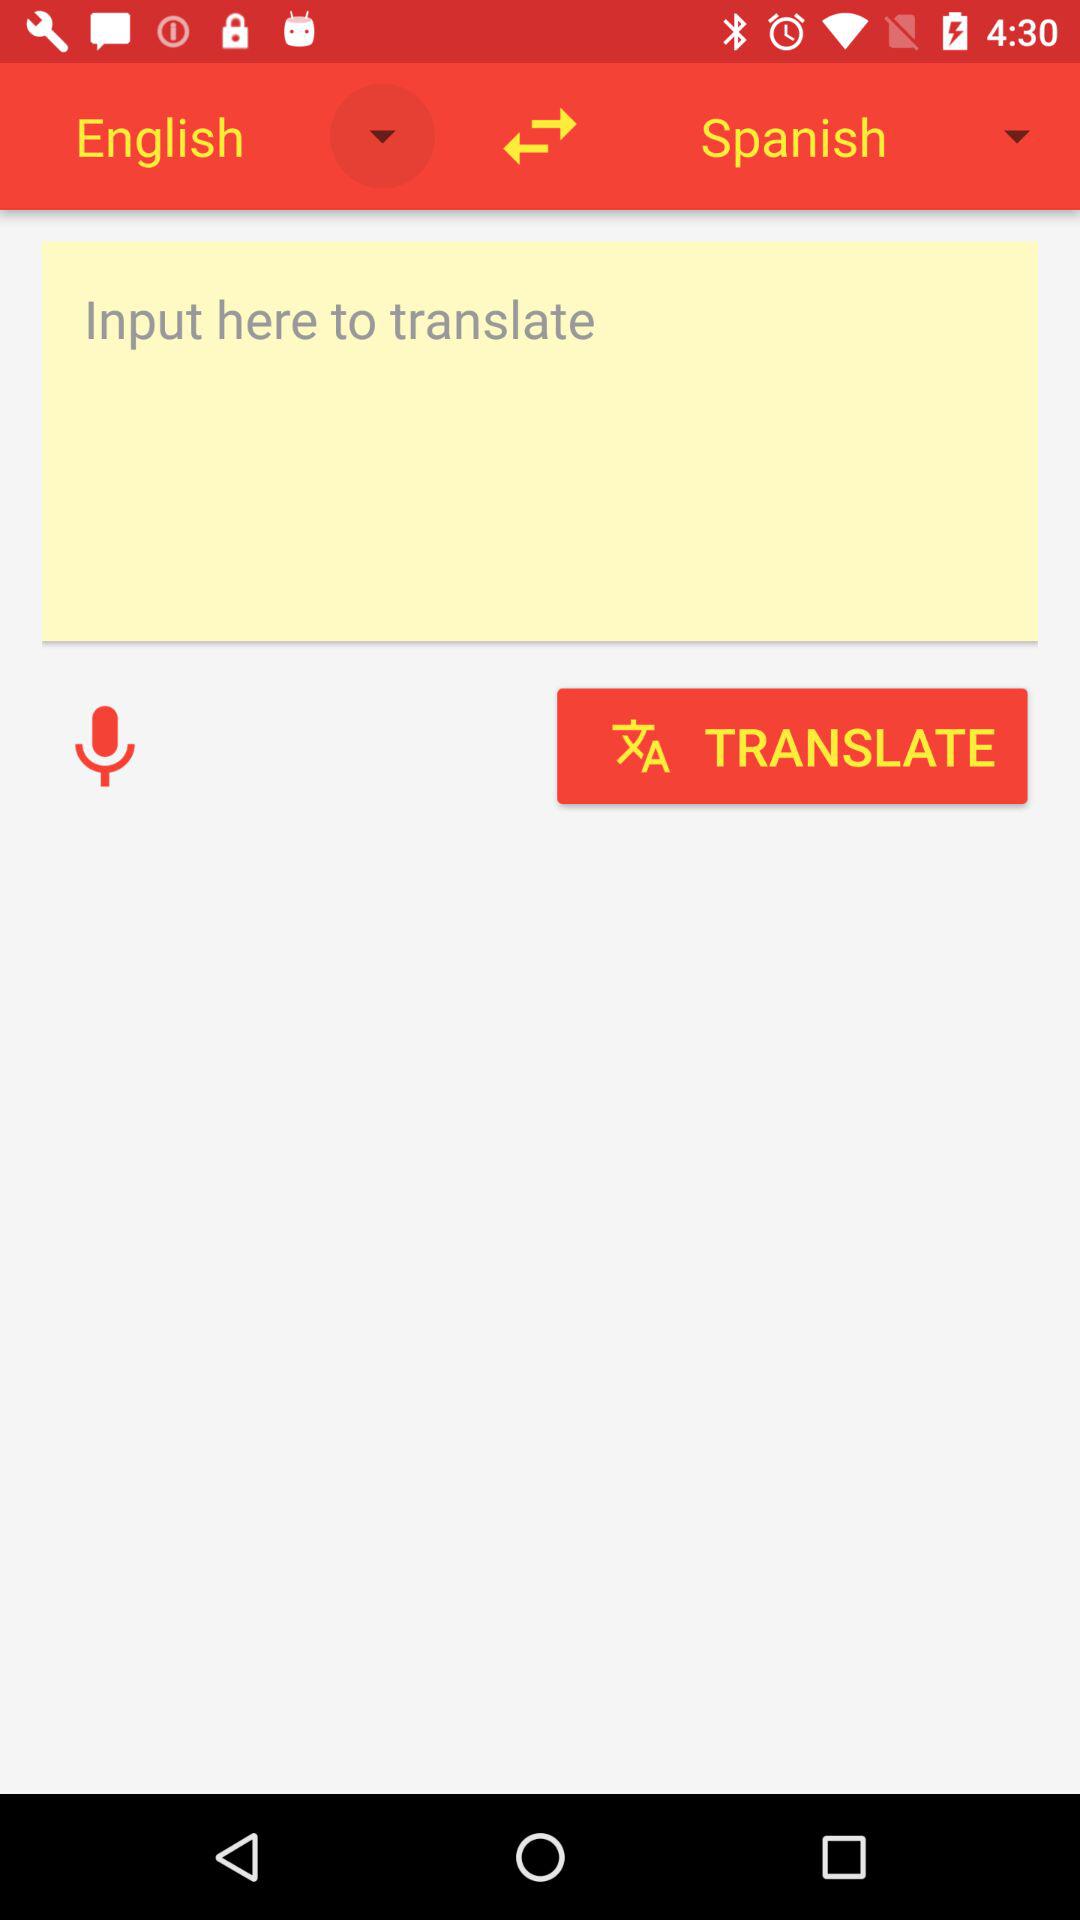 The image size is (1080, 1920). Describe the element at coordinates (105, 746) in the screenshot. I see `voice chatting` at that location.